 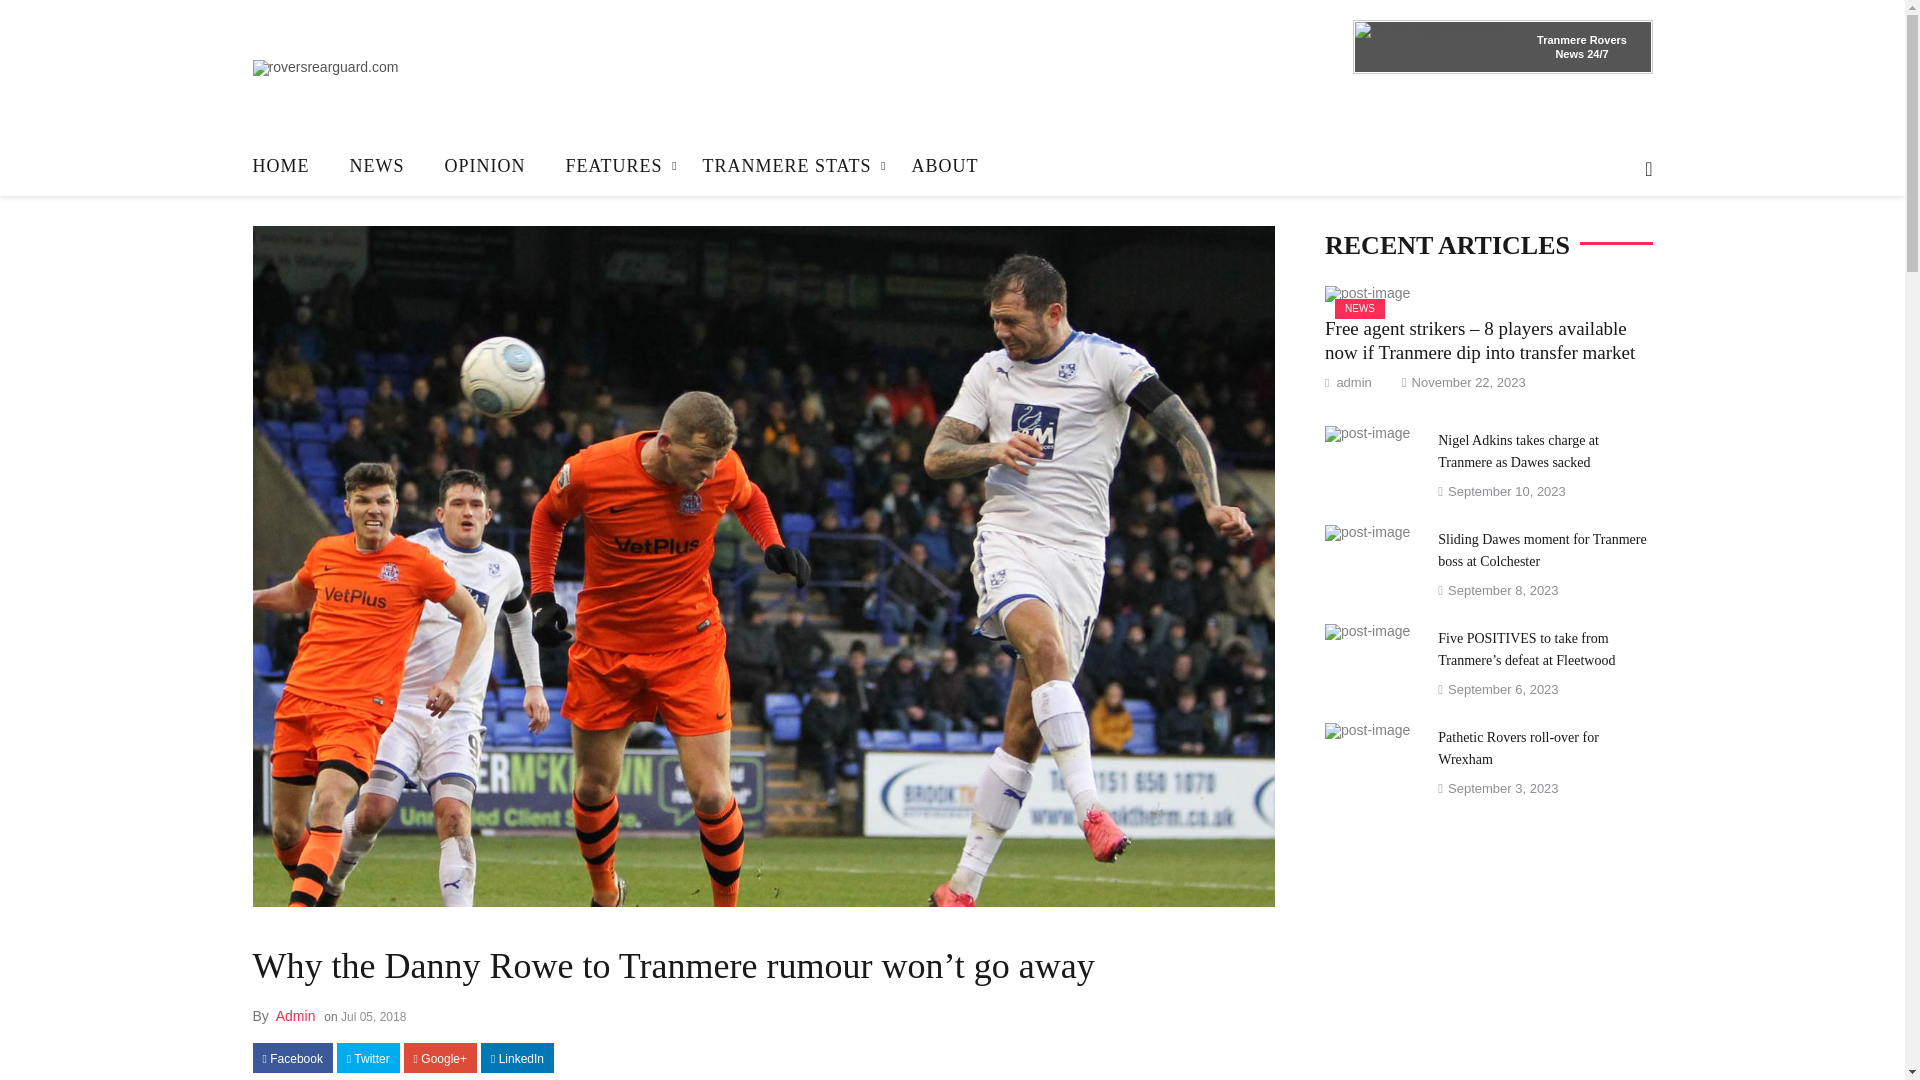 What do you see at coordinates (1434, 46) in the screenshot?
I see `Click here for more Tranmere Rovers news from NewsNow` at bounding box center [1434, 46].